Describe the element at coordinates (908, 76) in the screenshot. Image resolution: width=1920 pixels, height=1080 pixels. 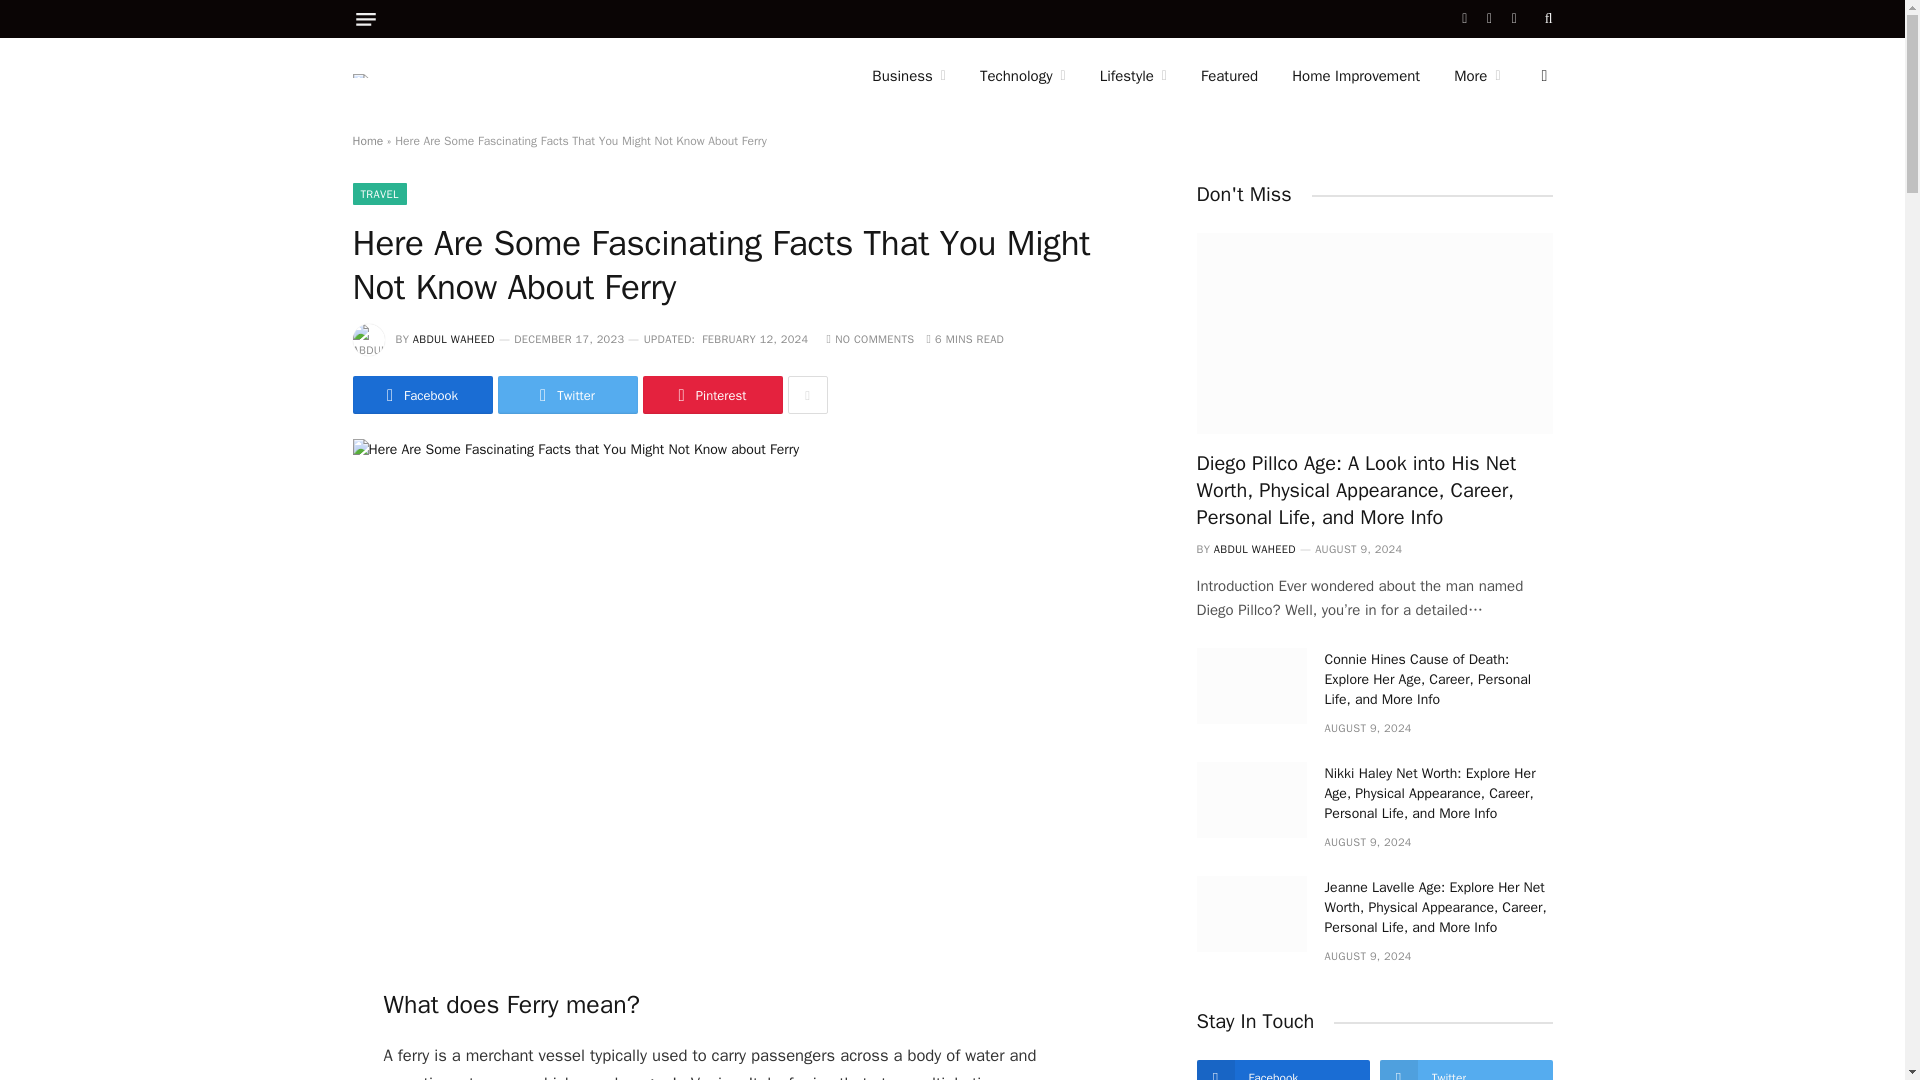
I see `Business` at that location.